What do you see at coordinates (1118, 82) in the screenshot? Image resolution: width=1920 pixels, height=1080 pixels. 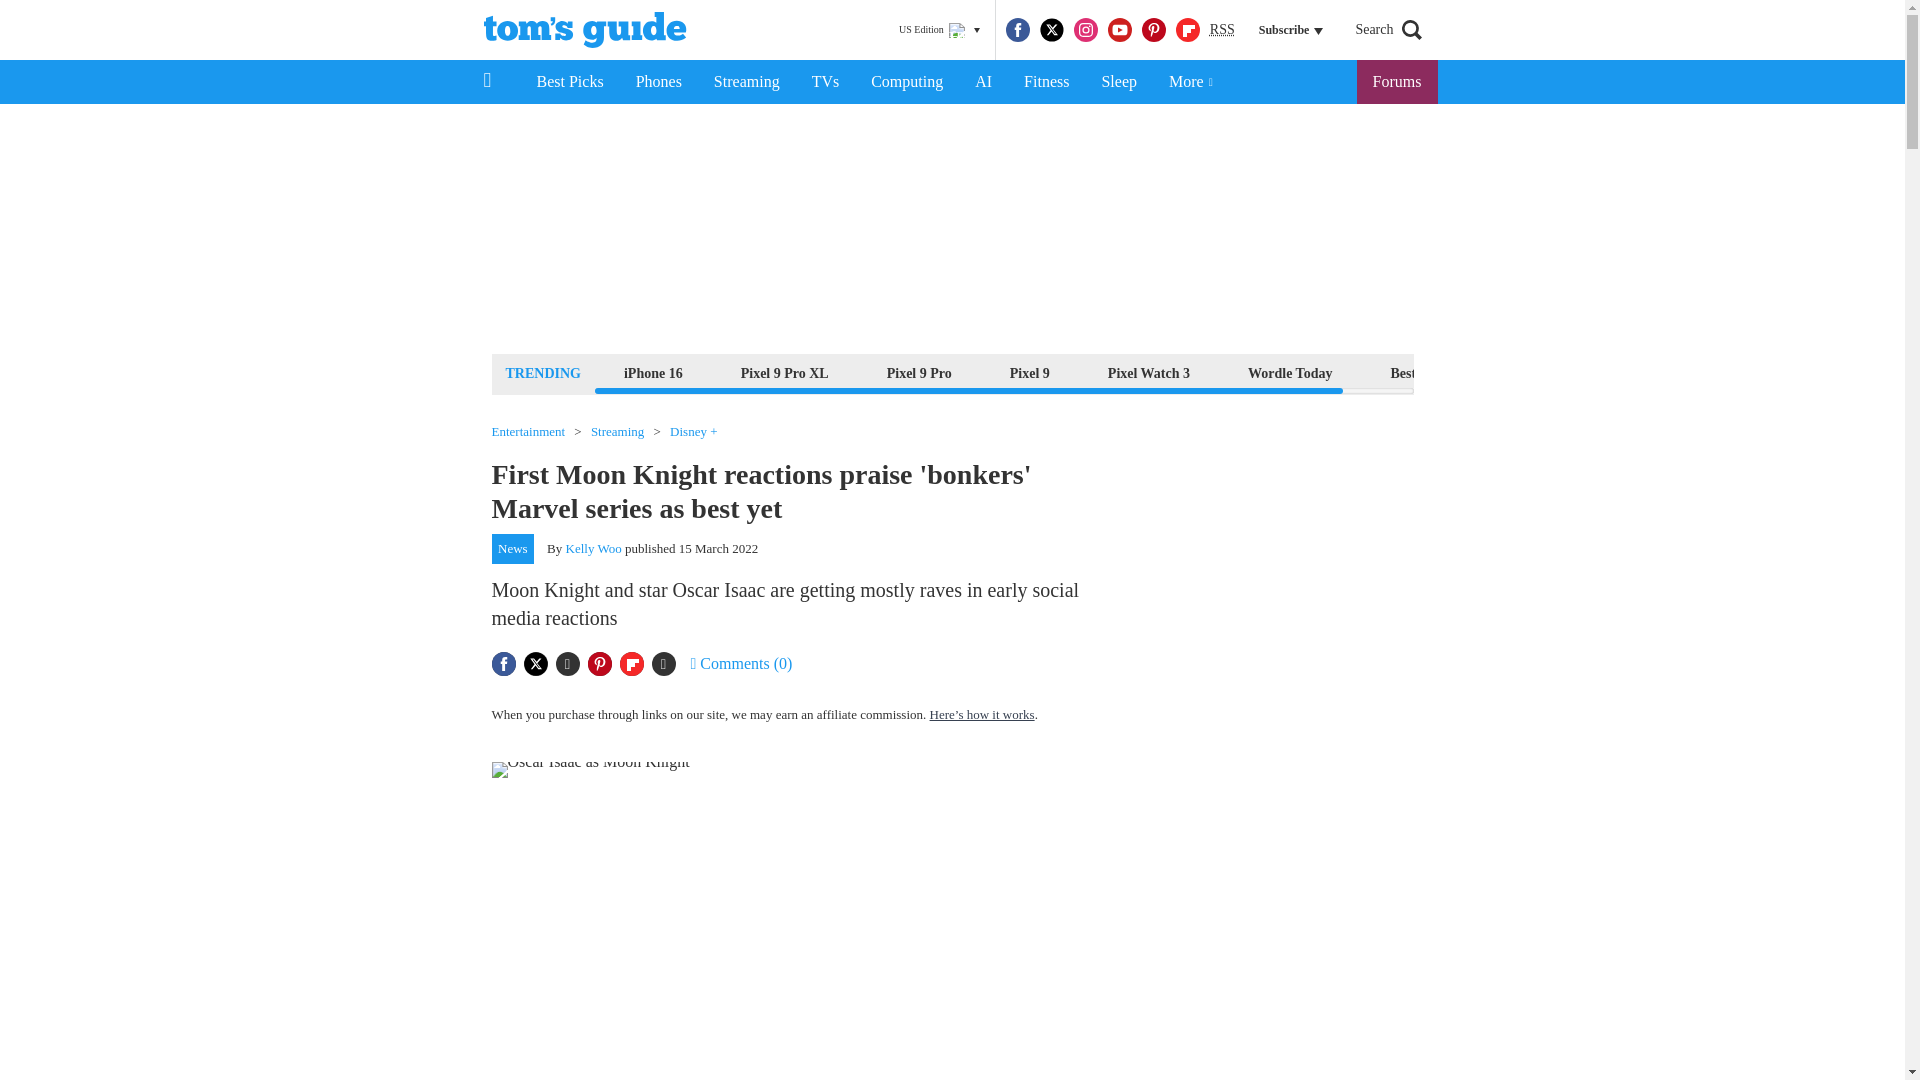 I see `Sleep` at bounding box center [1118, 82].